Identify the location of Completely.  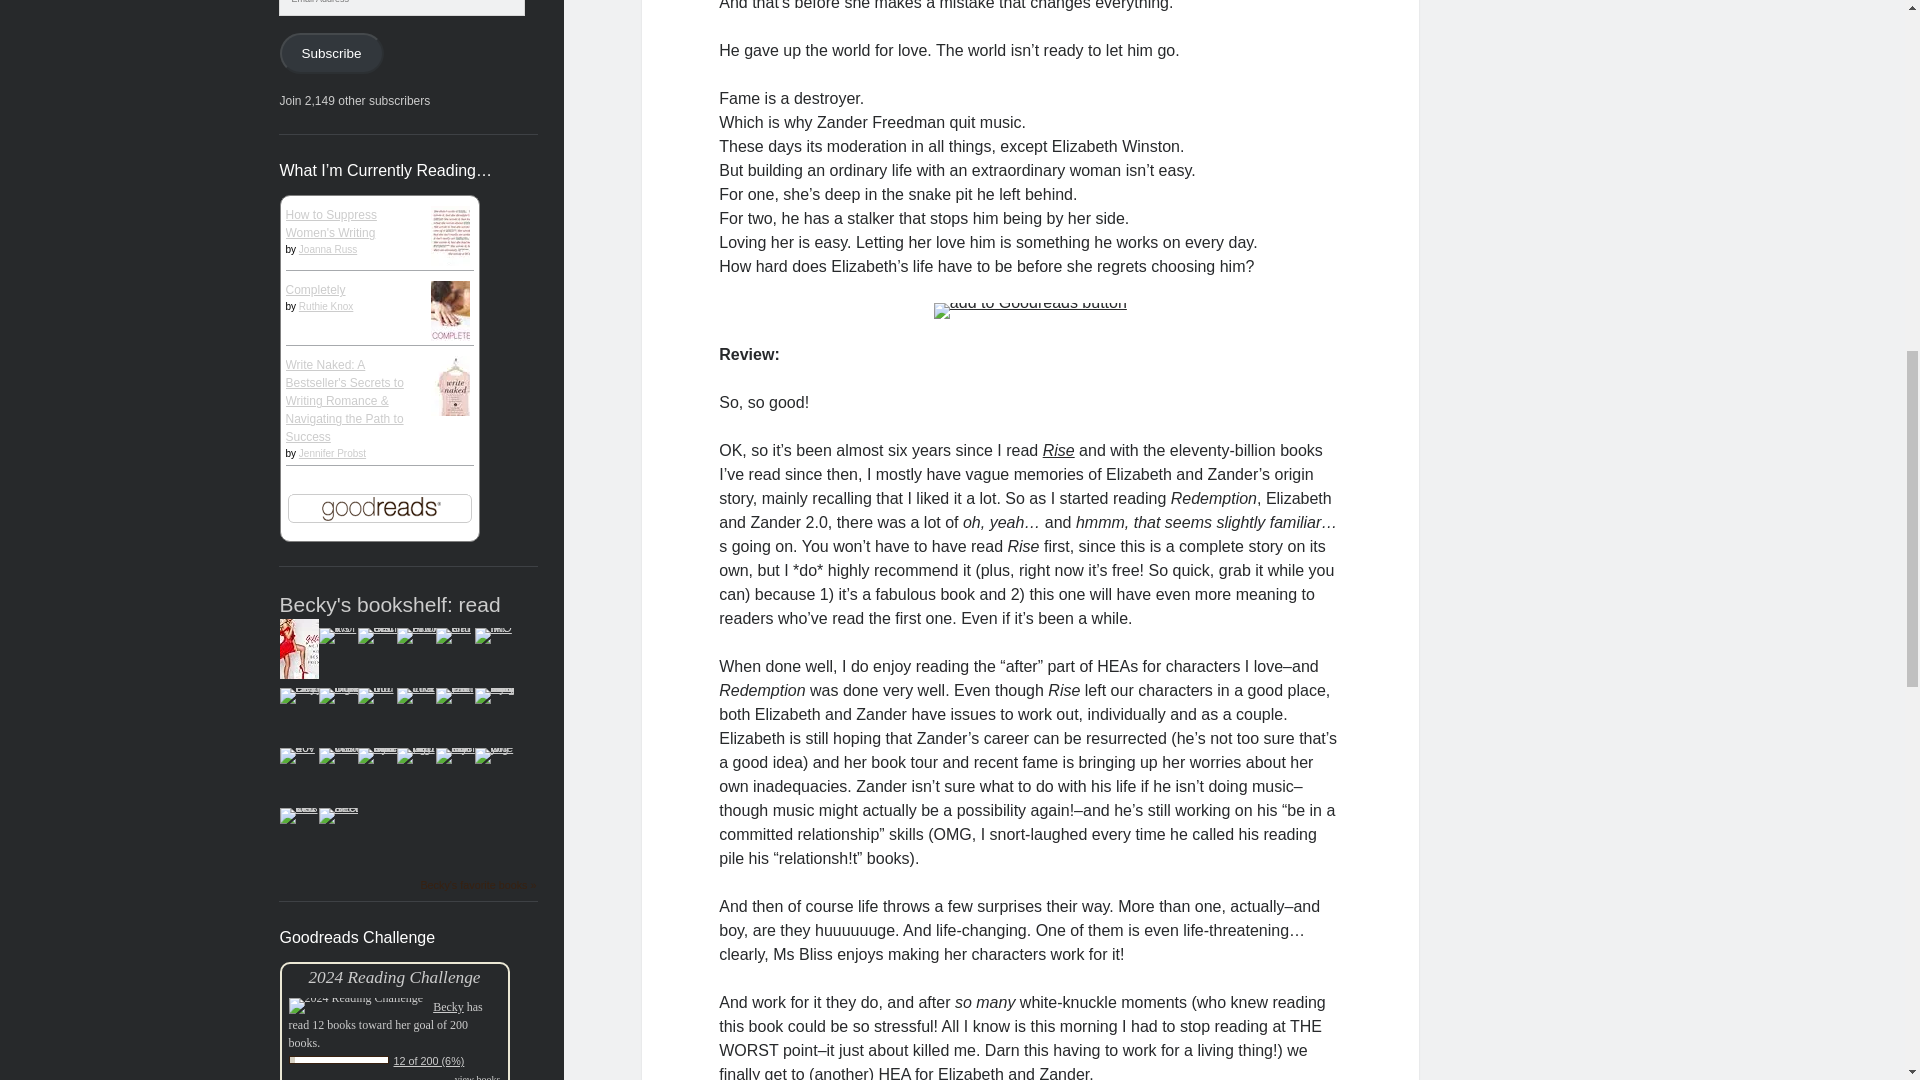
(316, 290).